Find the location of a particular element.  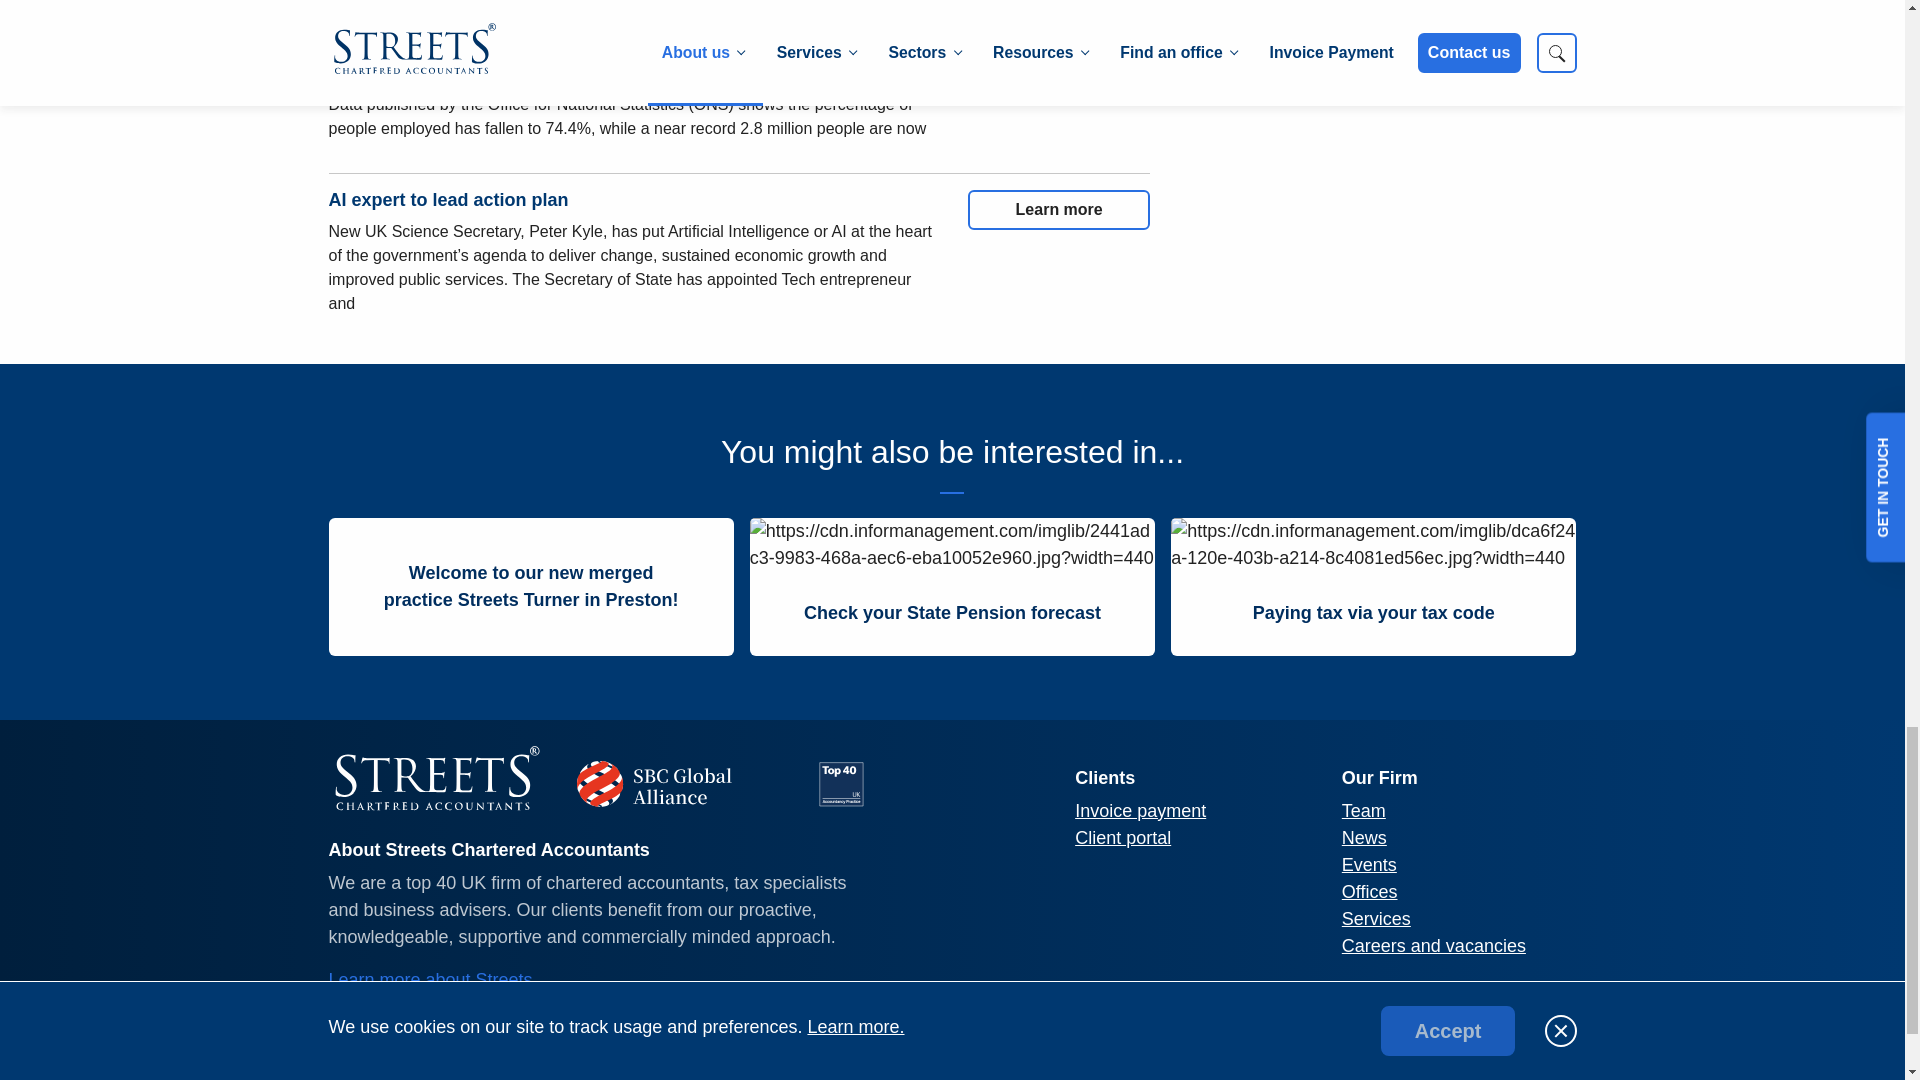

Read Paying tax via your tax code is located at coordinates (1374, 614).